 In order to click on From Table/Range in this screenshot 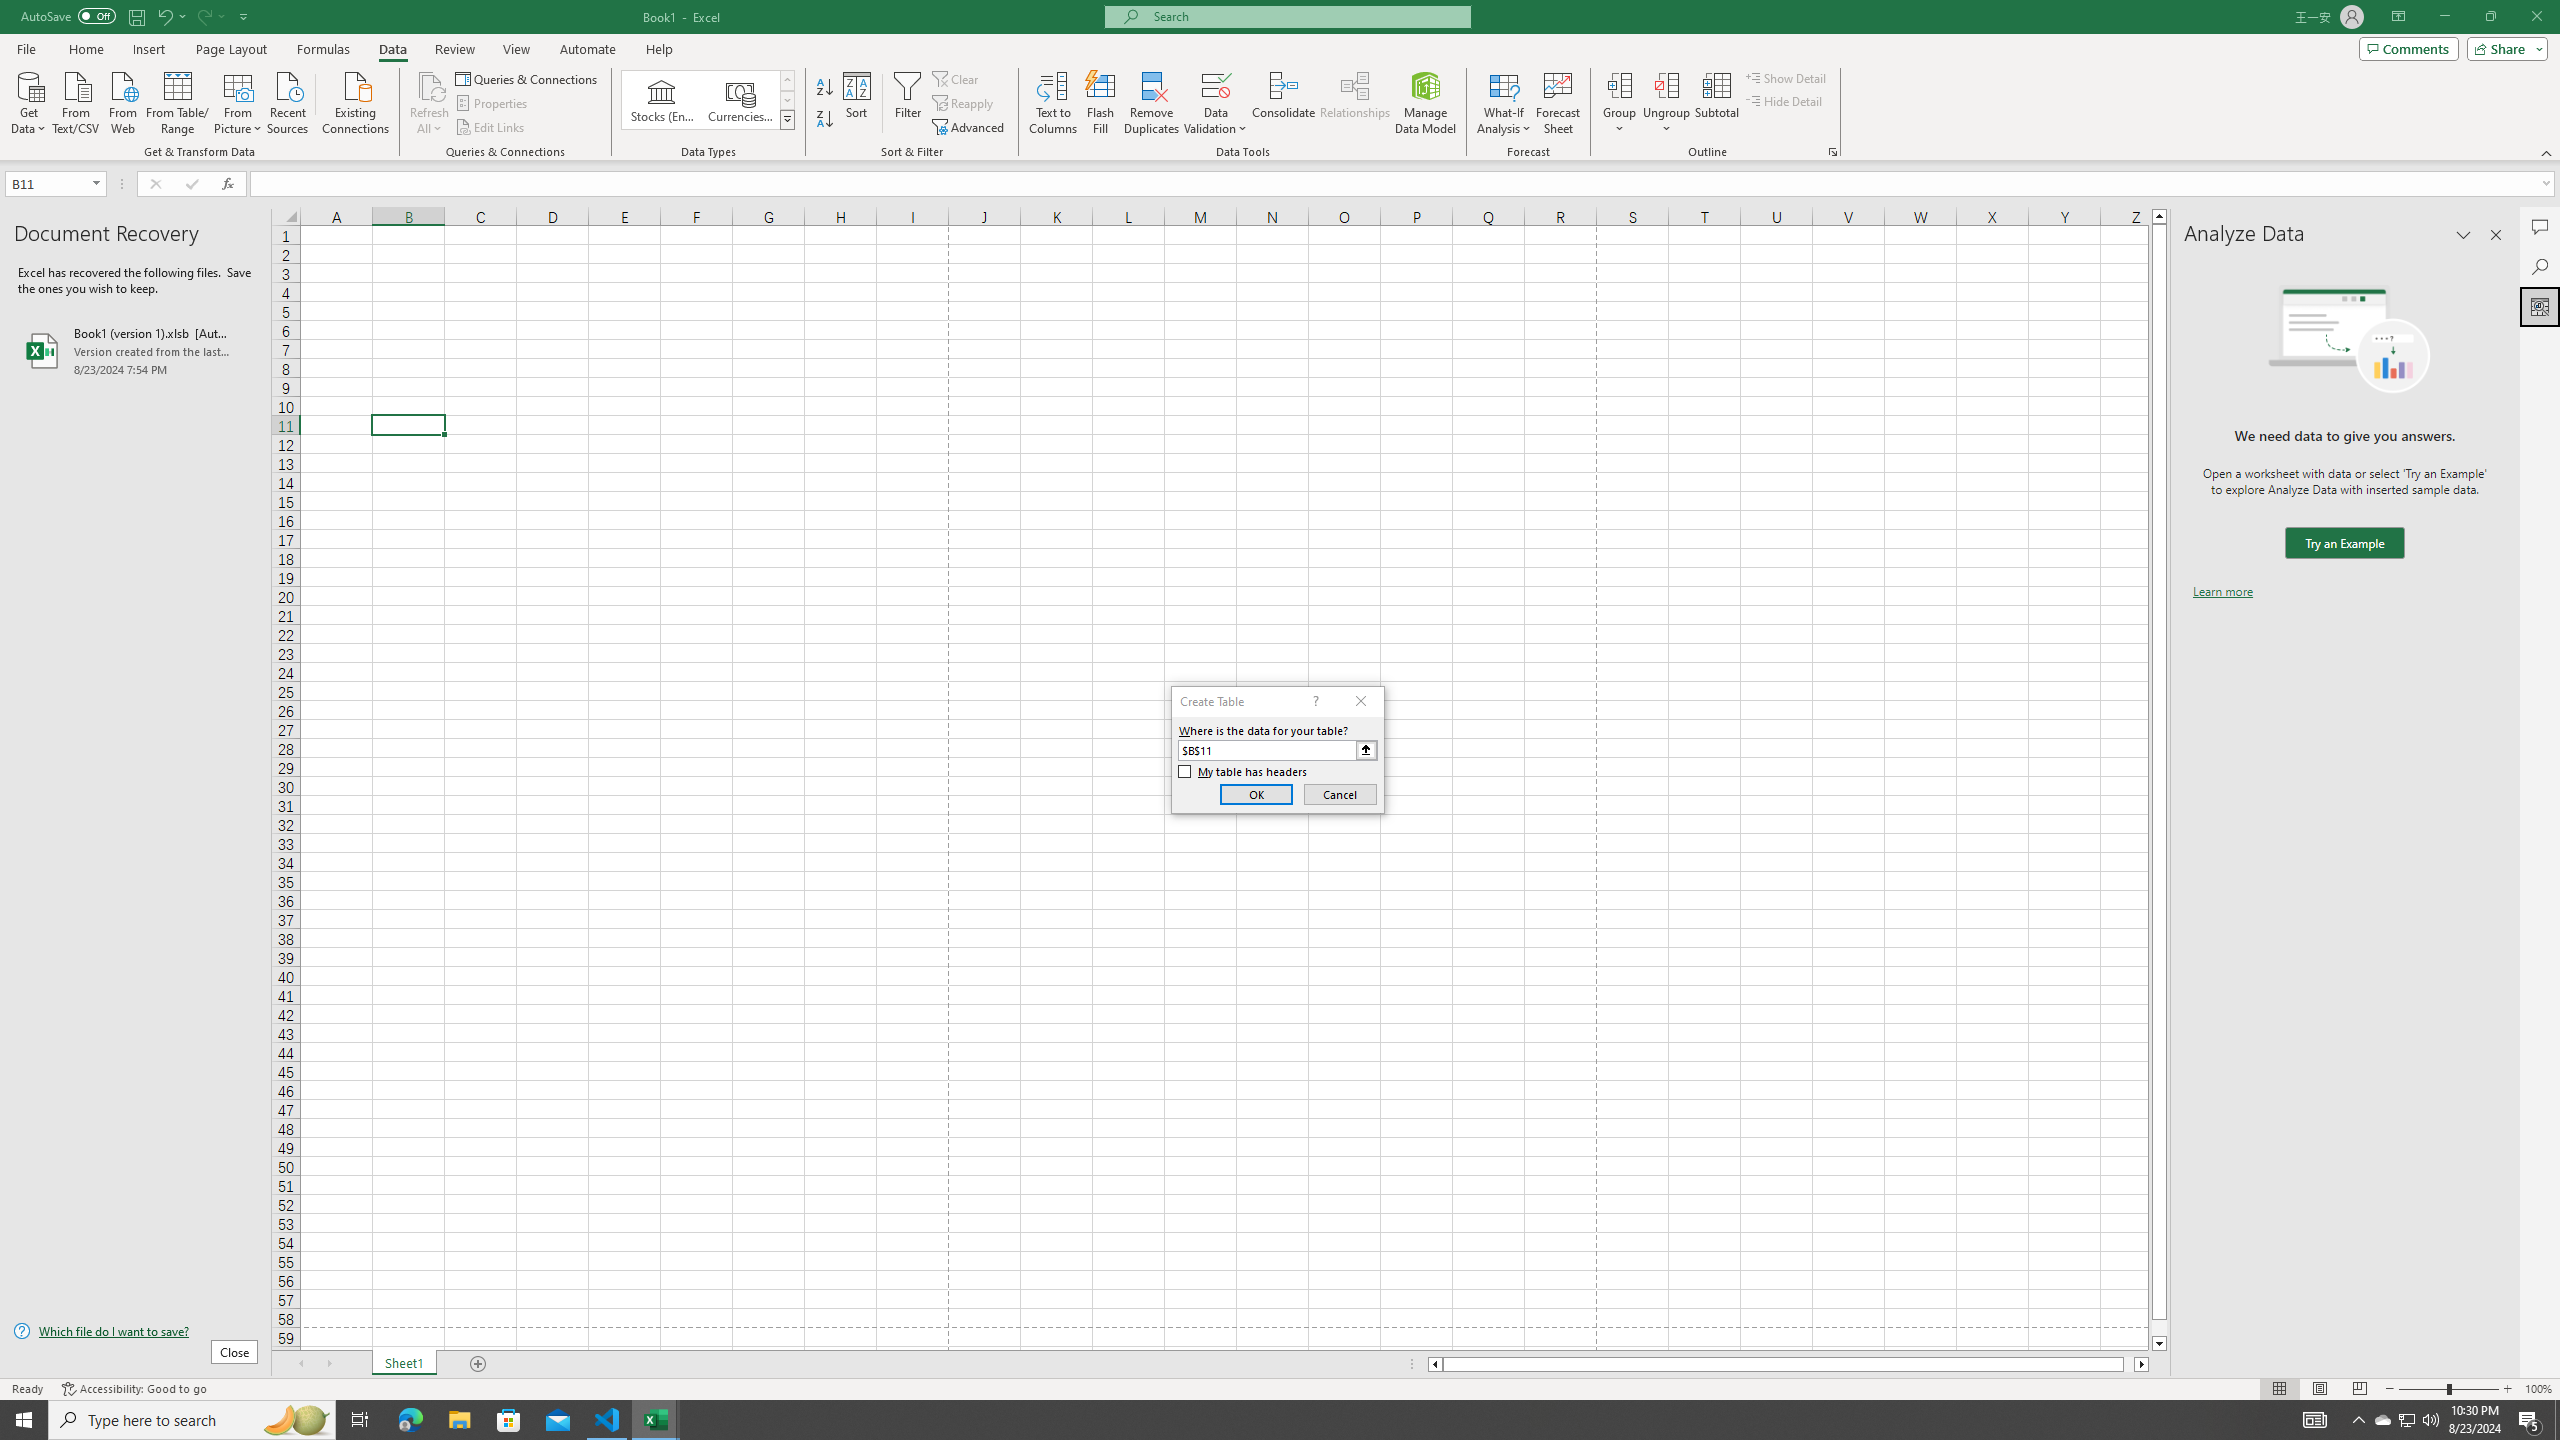, I will do `click(178, 101)`.